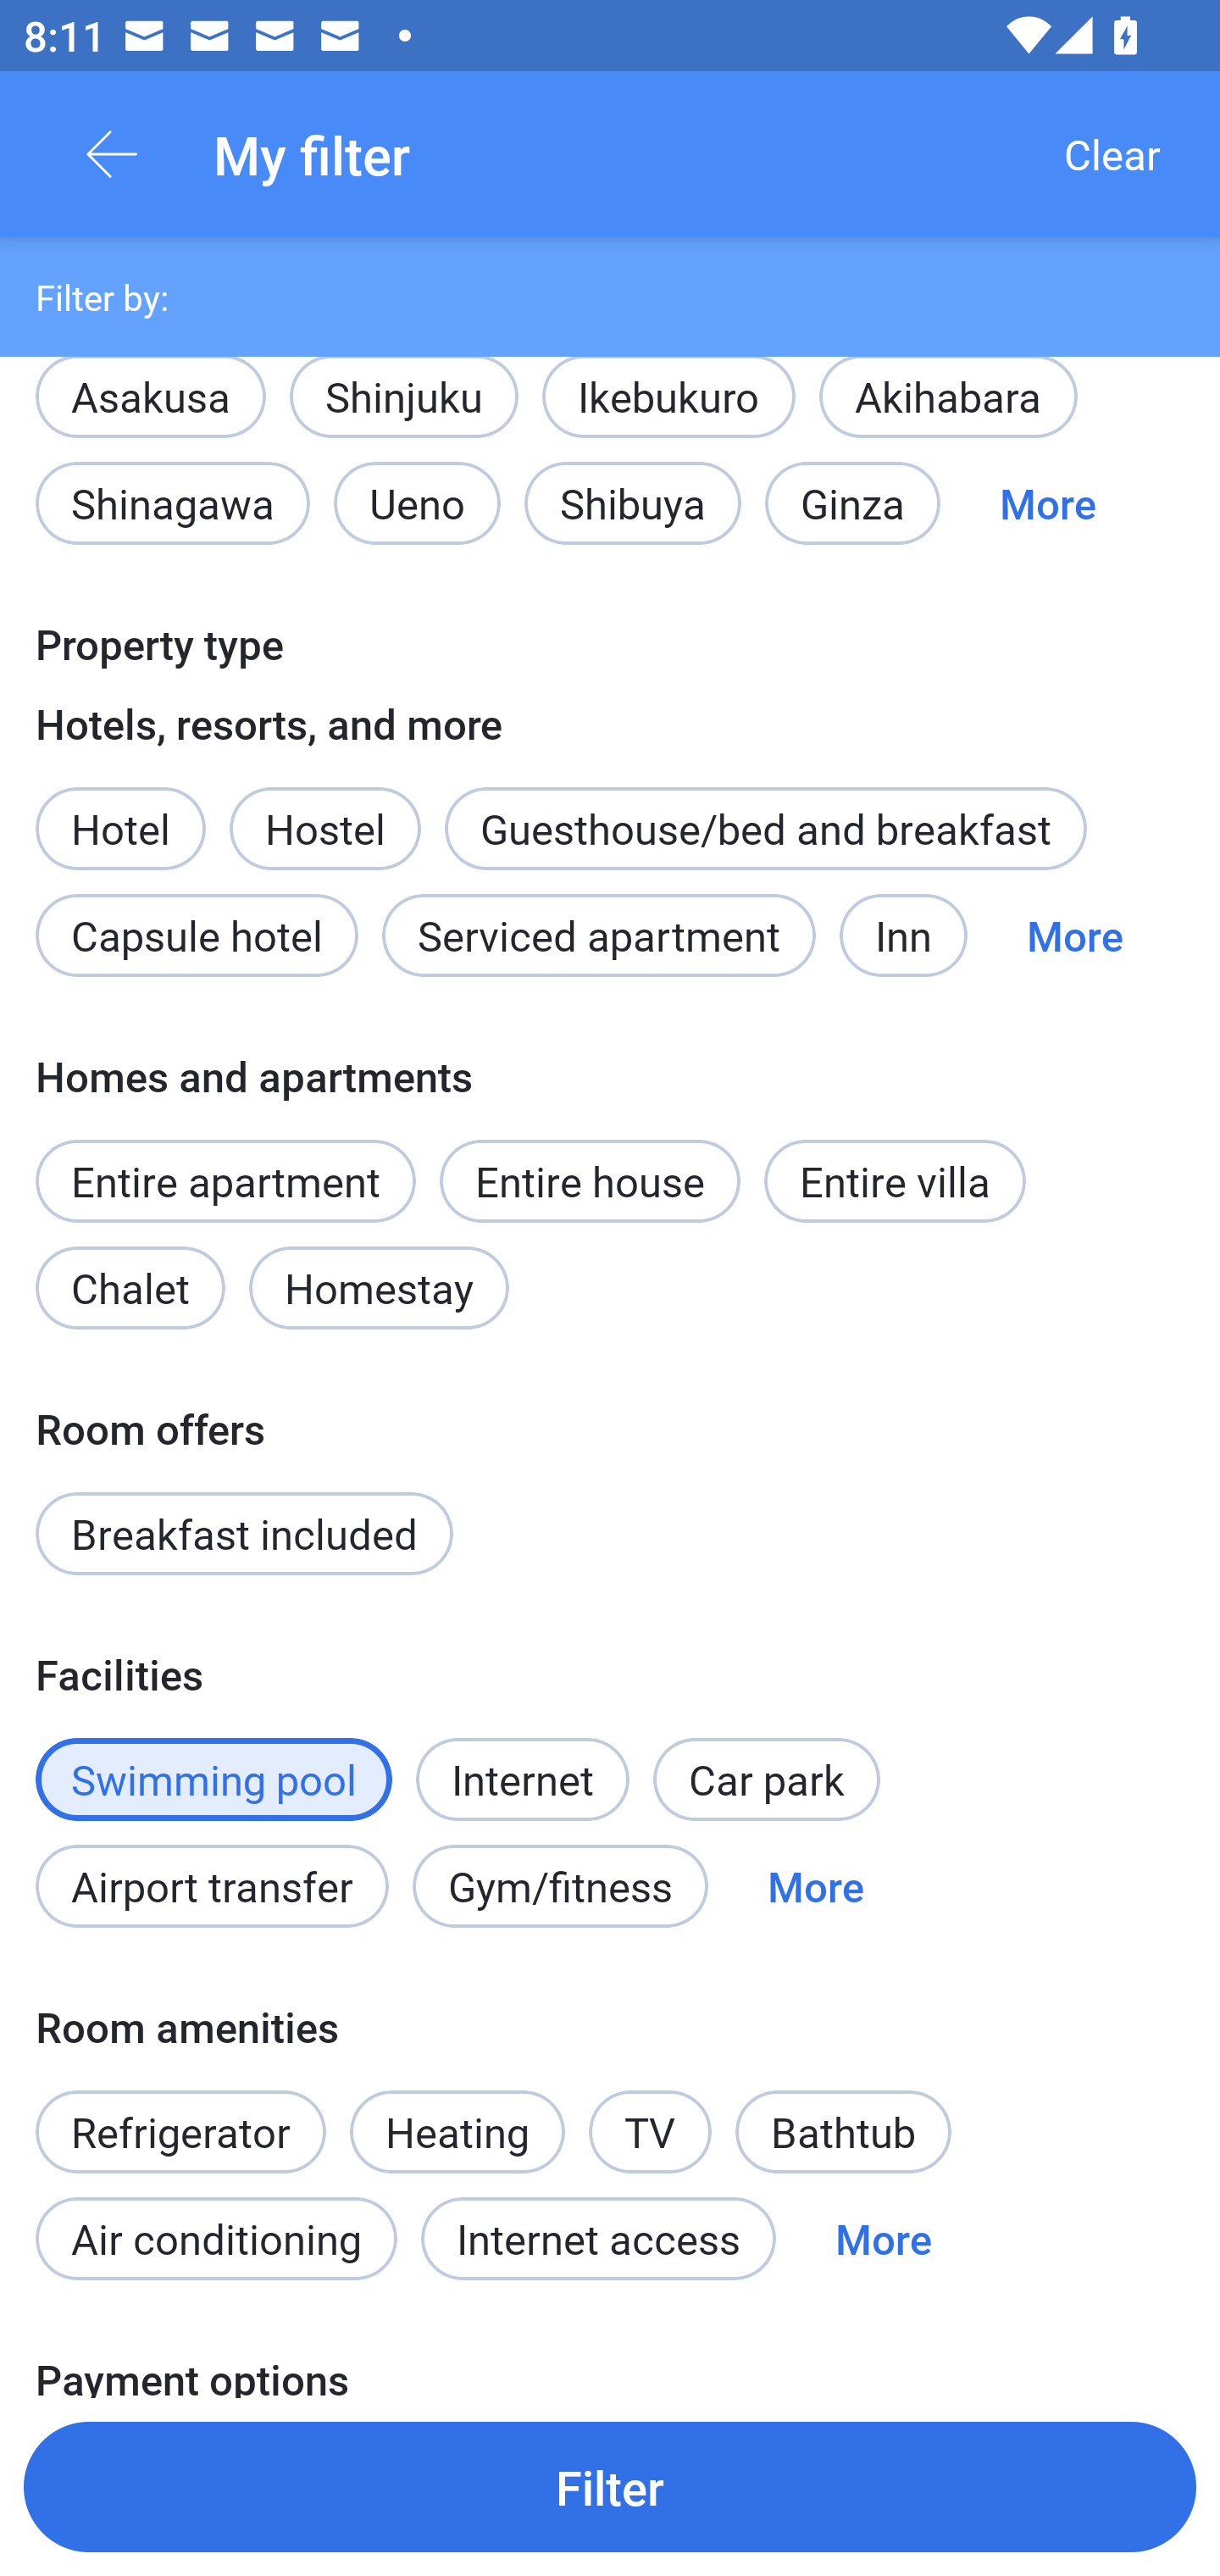  I want to click on Entire villa, so click(895, 1181).